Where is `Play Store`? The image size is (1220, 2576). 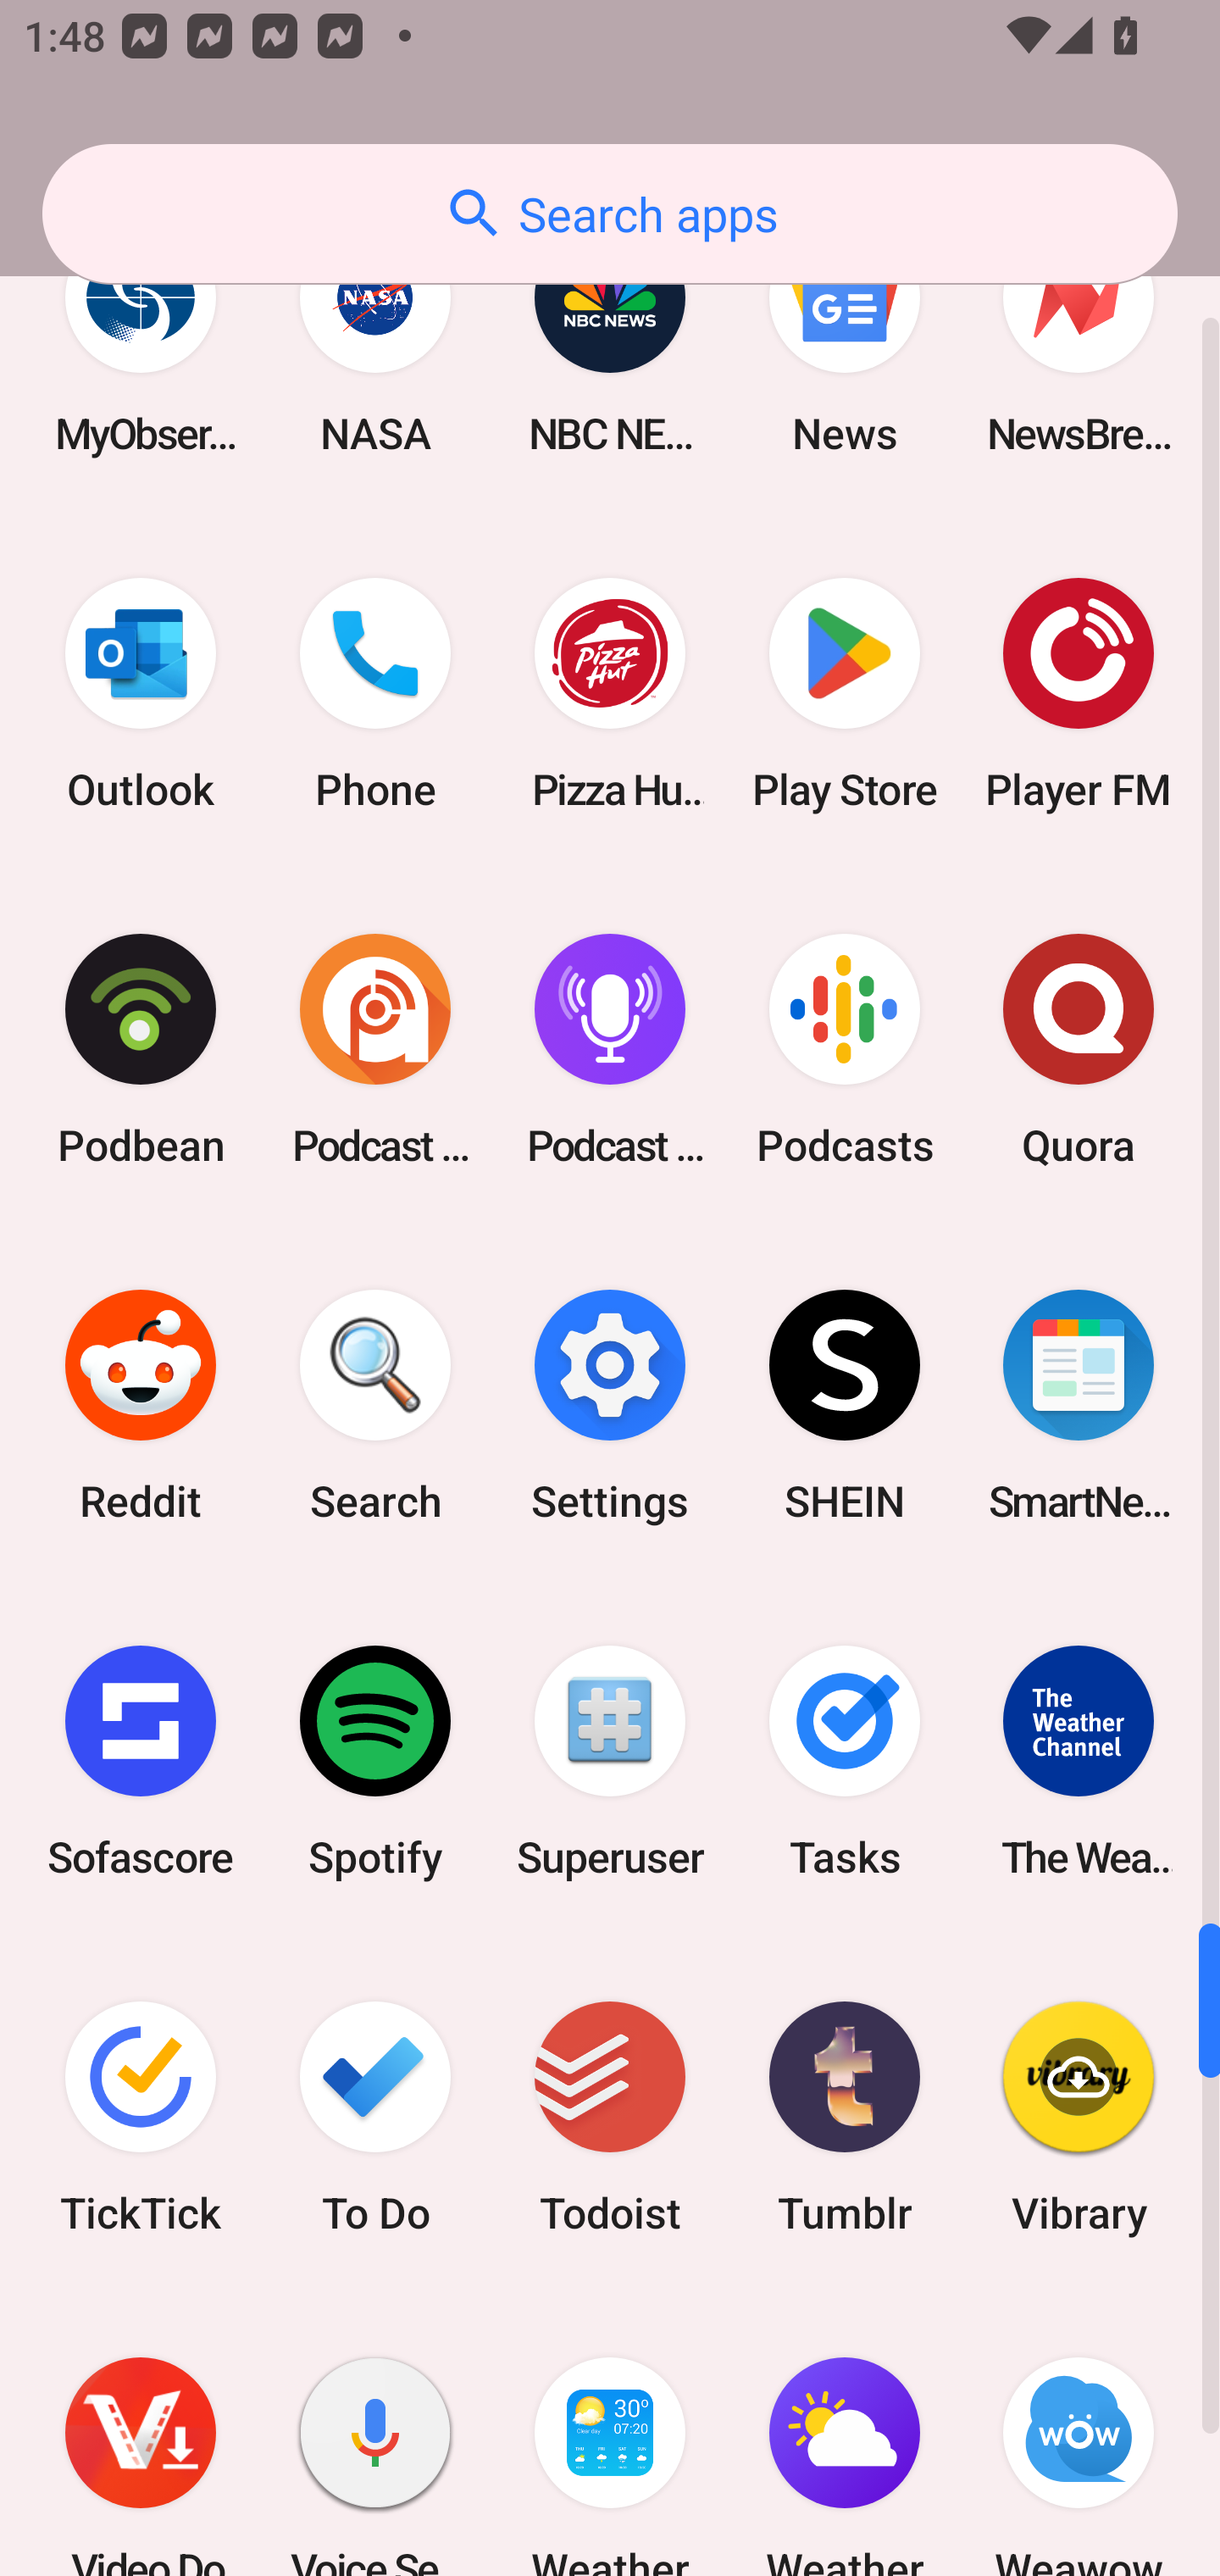 Play Store is located at coordinates (844, 693).